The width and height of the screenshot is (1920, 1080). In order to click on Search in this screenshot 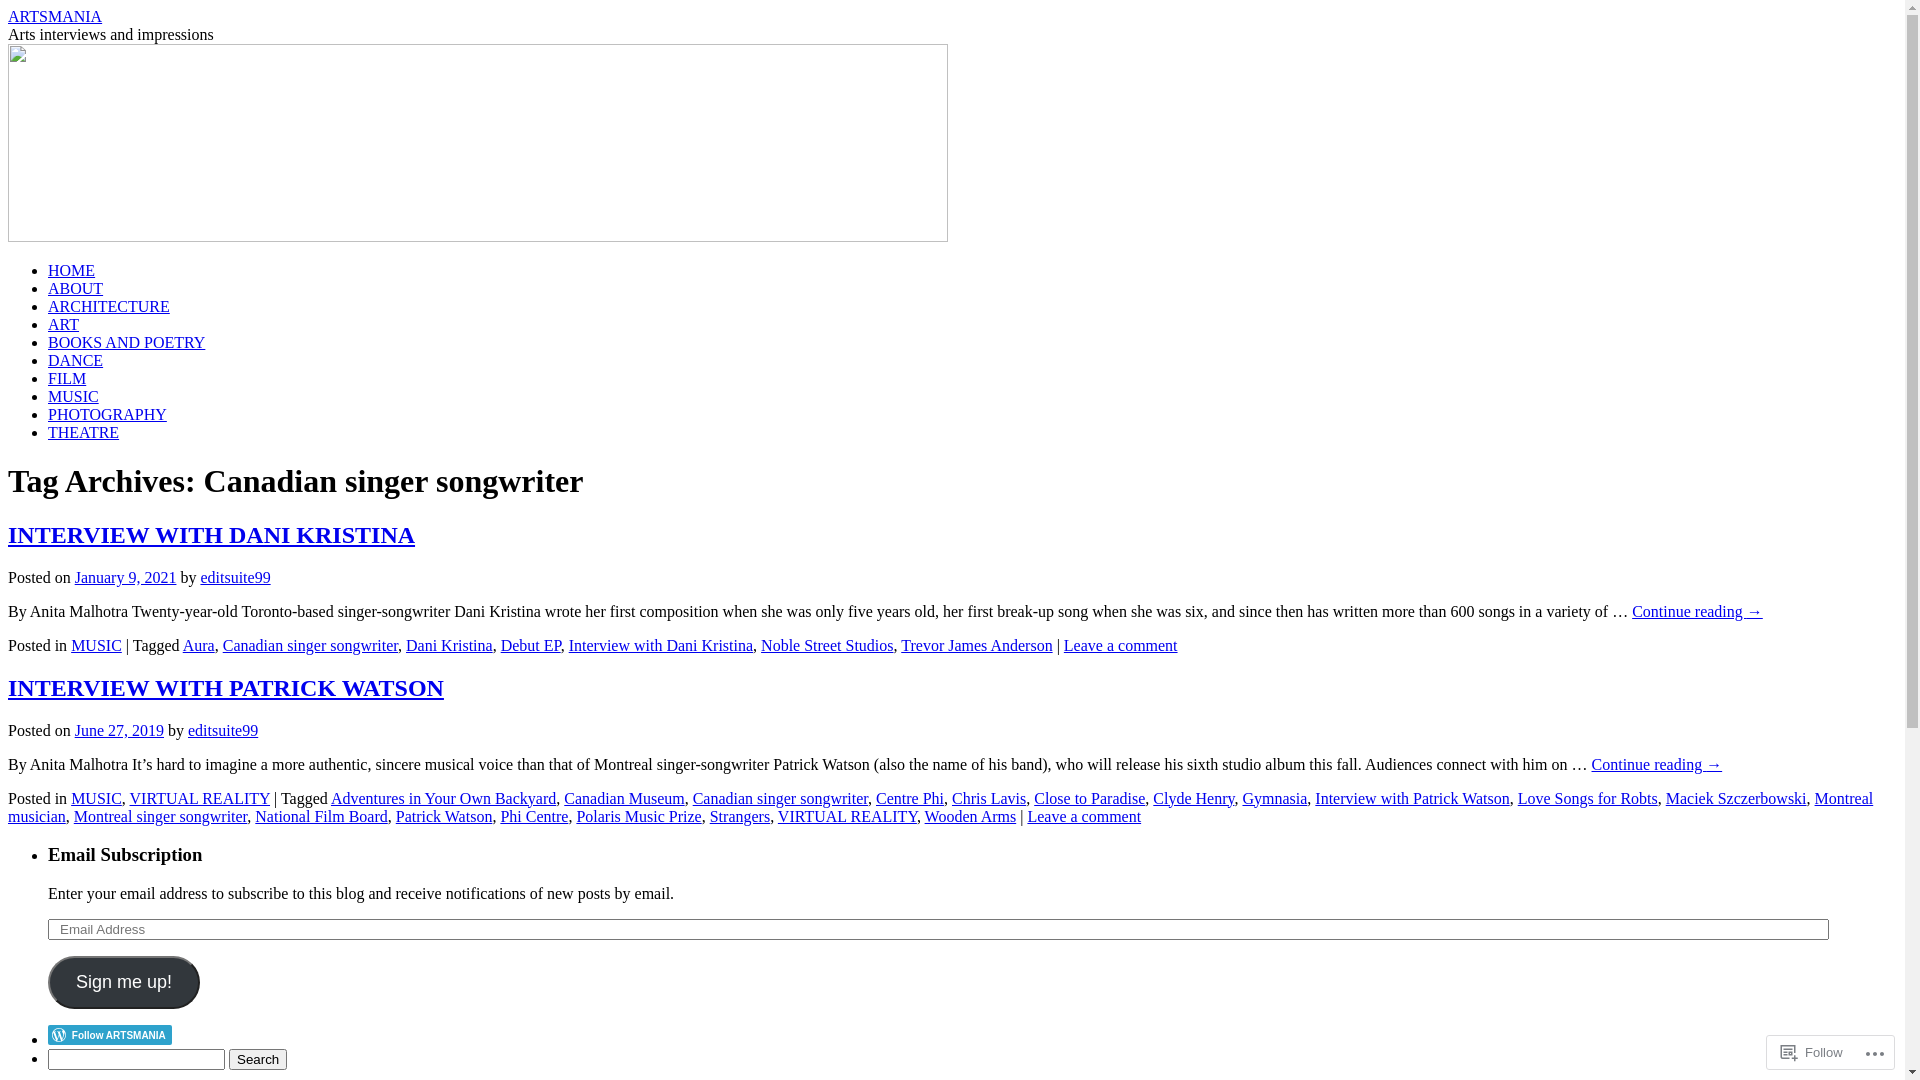, I will do `click(258, 1060)`.